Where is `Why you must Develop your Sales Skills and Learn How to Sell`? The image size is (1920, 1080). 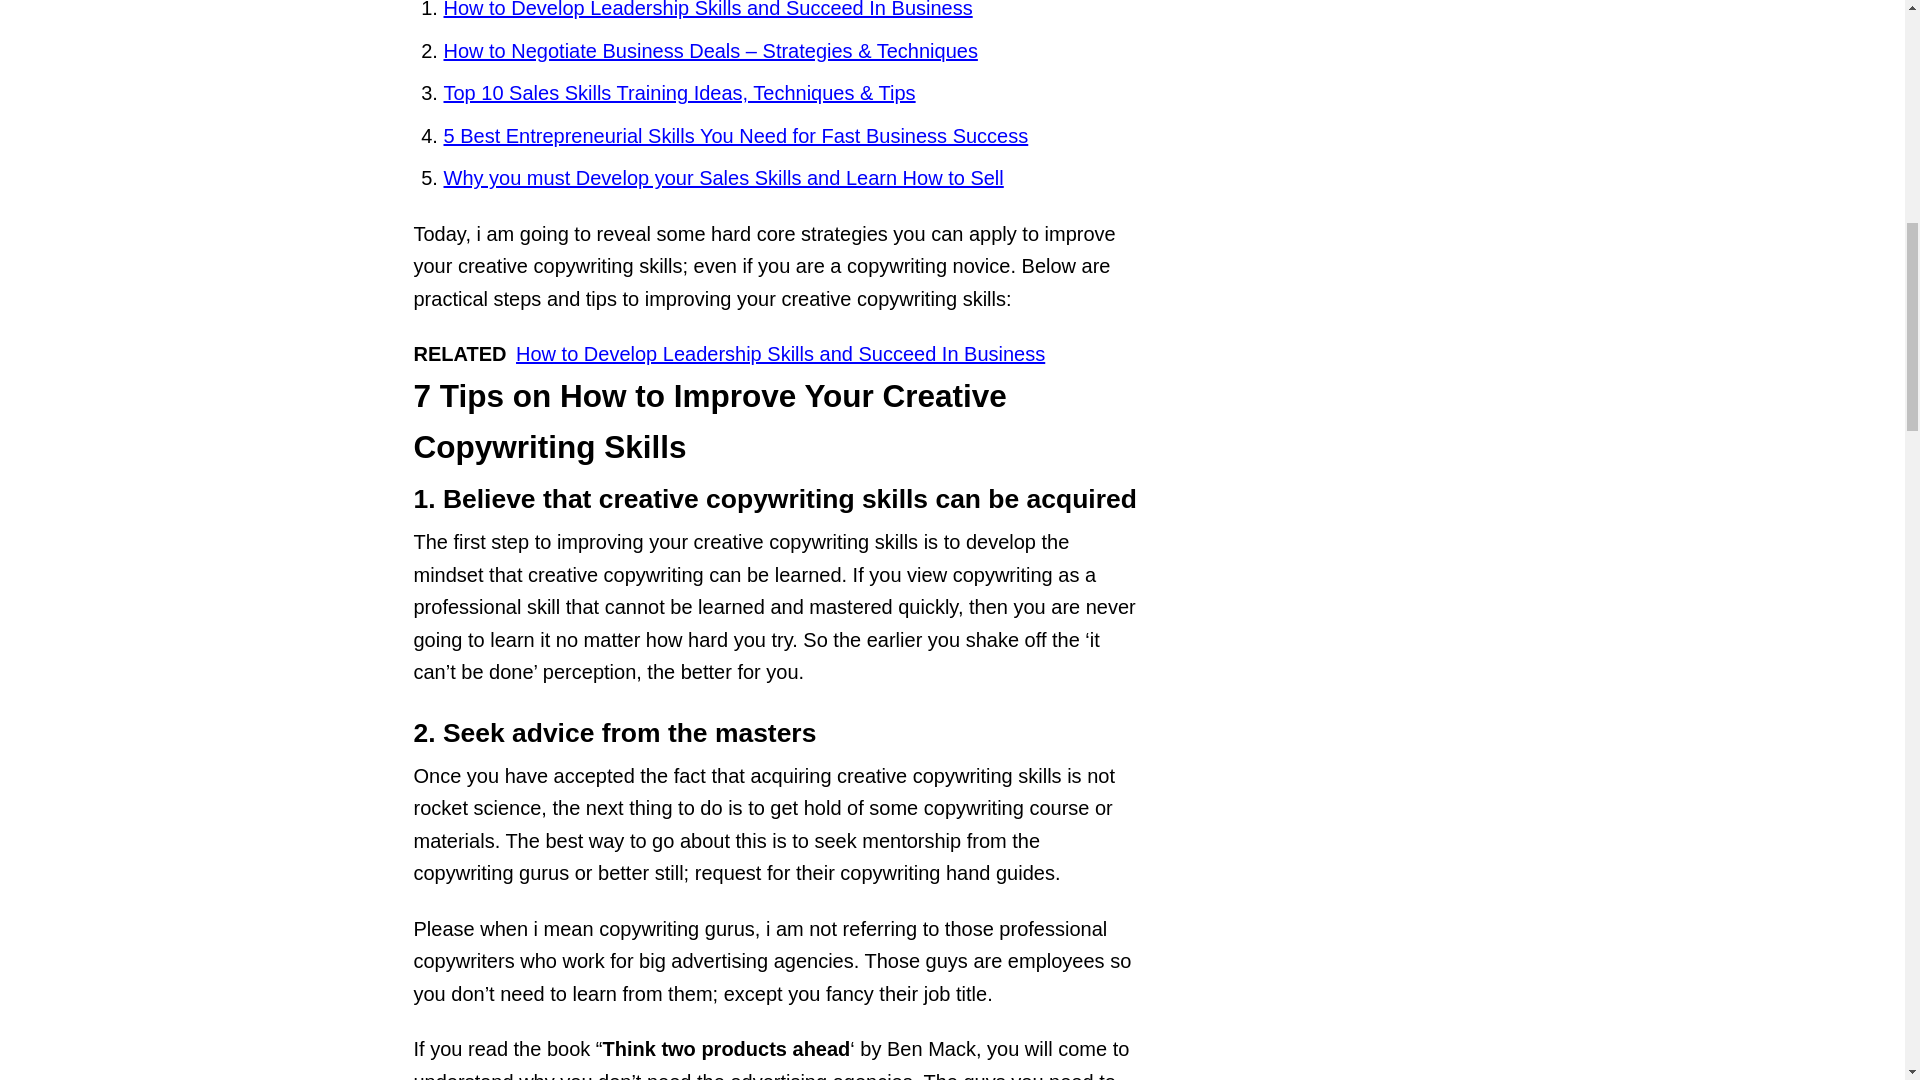 Why you must Develop your Sales Skills and Learn How to Sell is located at coordinates (724, 178).